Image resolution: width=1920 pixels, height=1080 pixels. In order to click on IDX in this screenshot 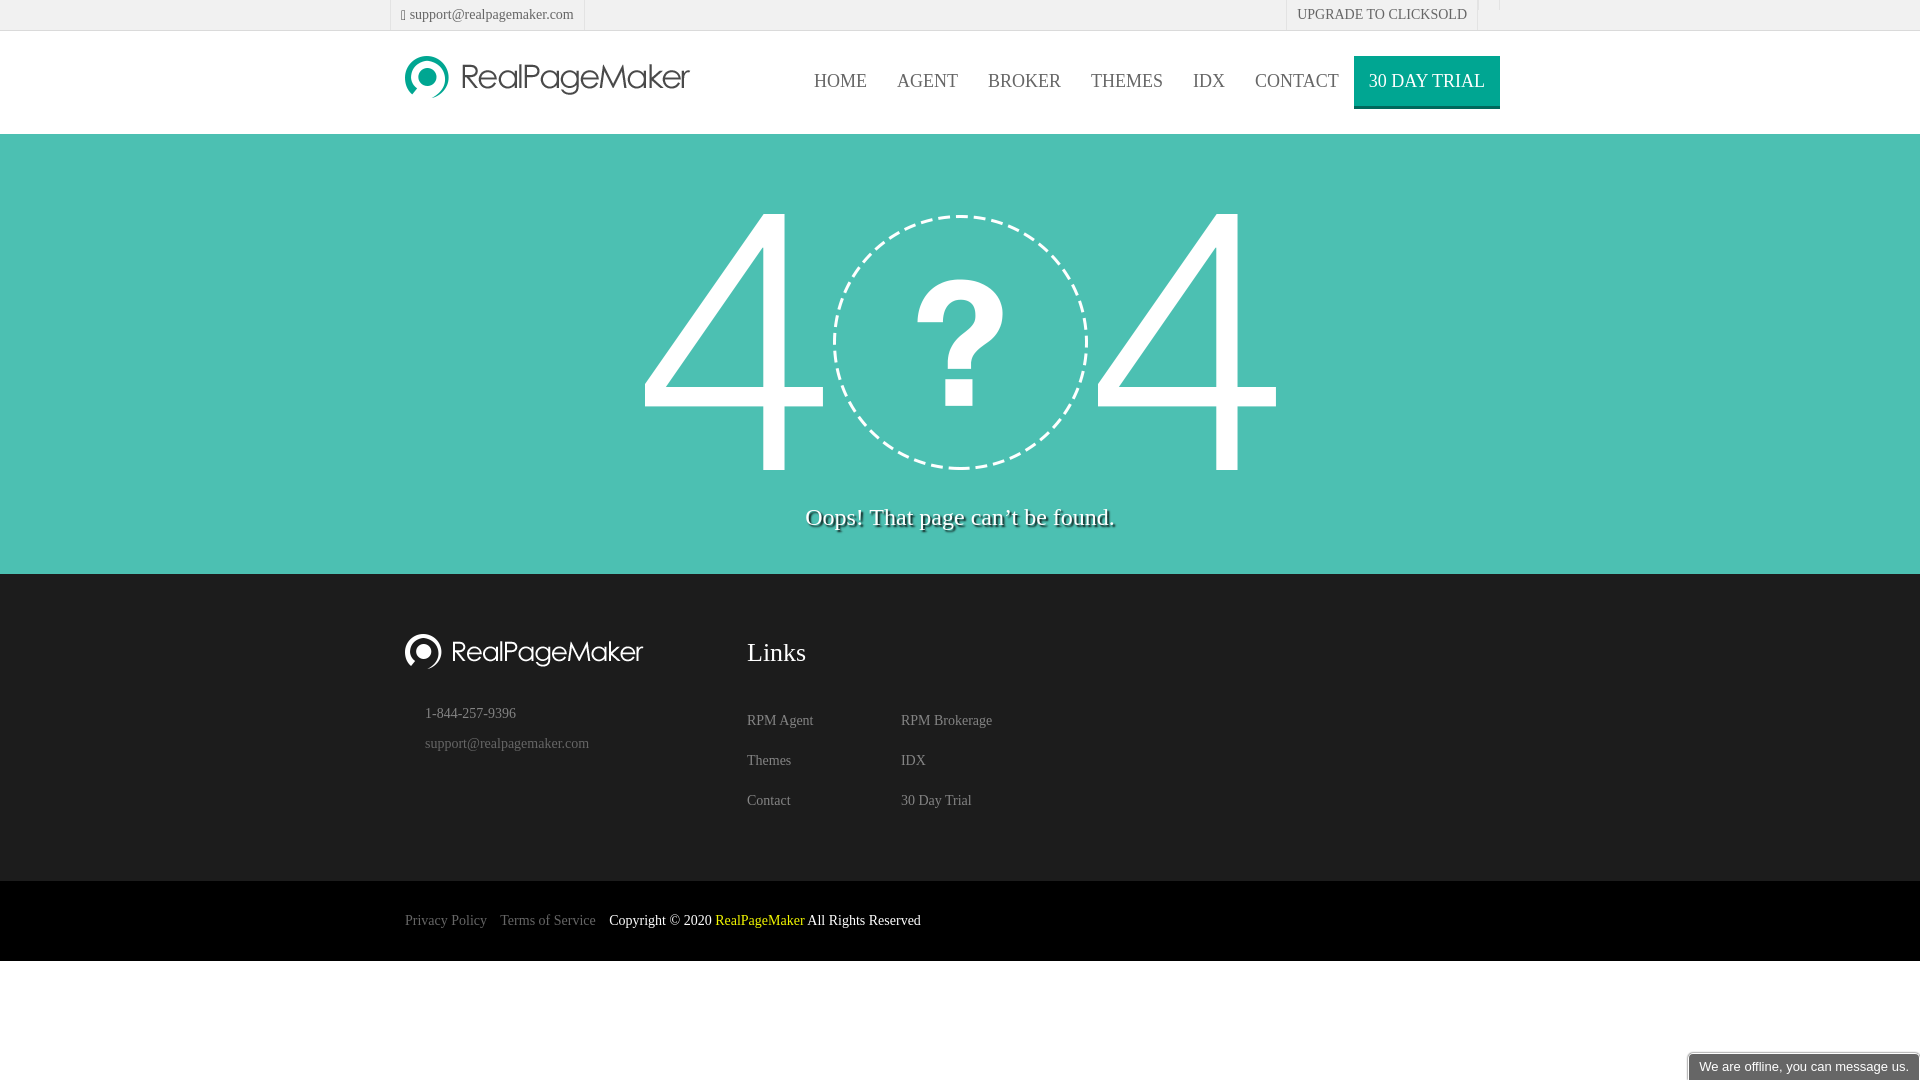, I will do `click(1209, 81)`.